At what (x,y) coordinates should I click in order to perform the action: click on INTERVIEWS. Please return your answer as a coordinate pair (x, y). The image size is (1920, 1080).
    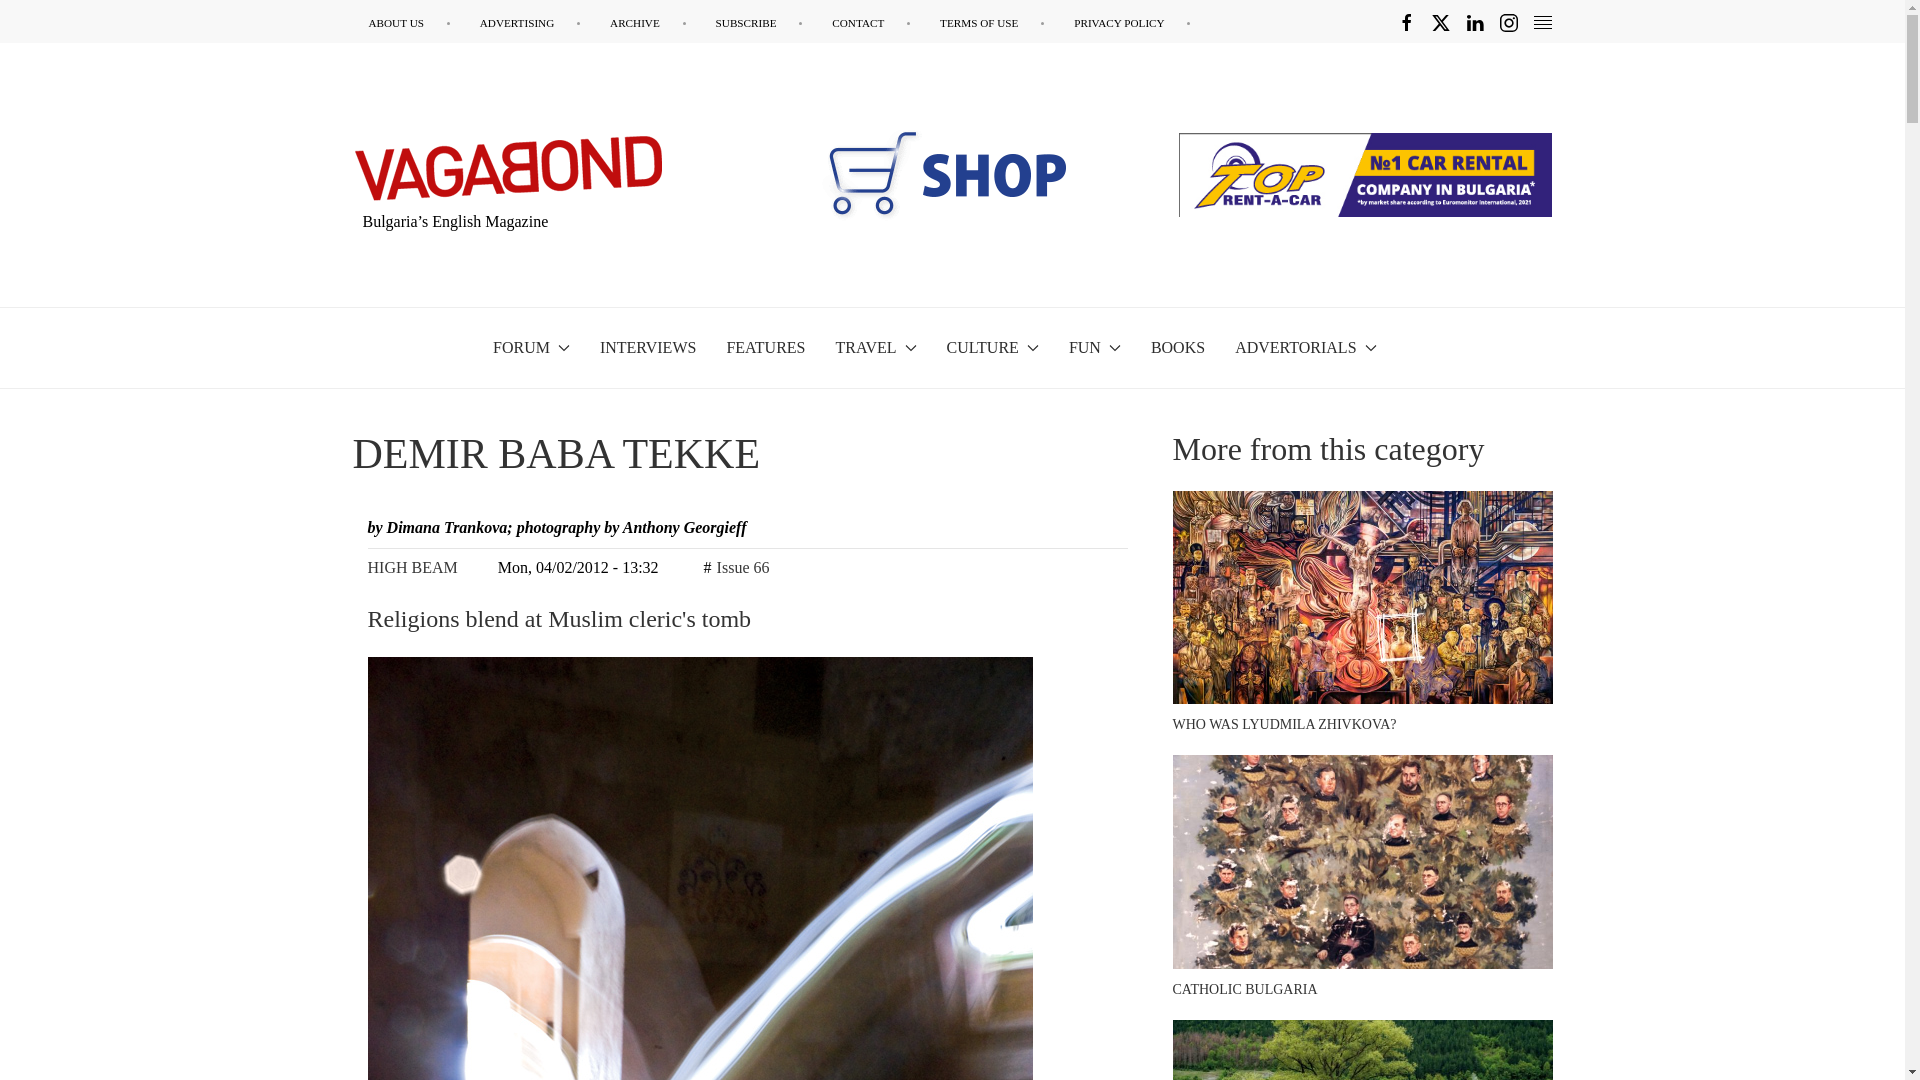
    Looking at the image, I should click on (647, 347).